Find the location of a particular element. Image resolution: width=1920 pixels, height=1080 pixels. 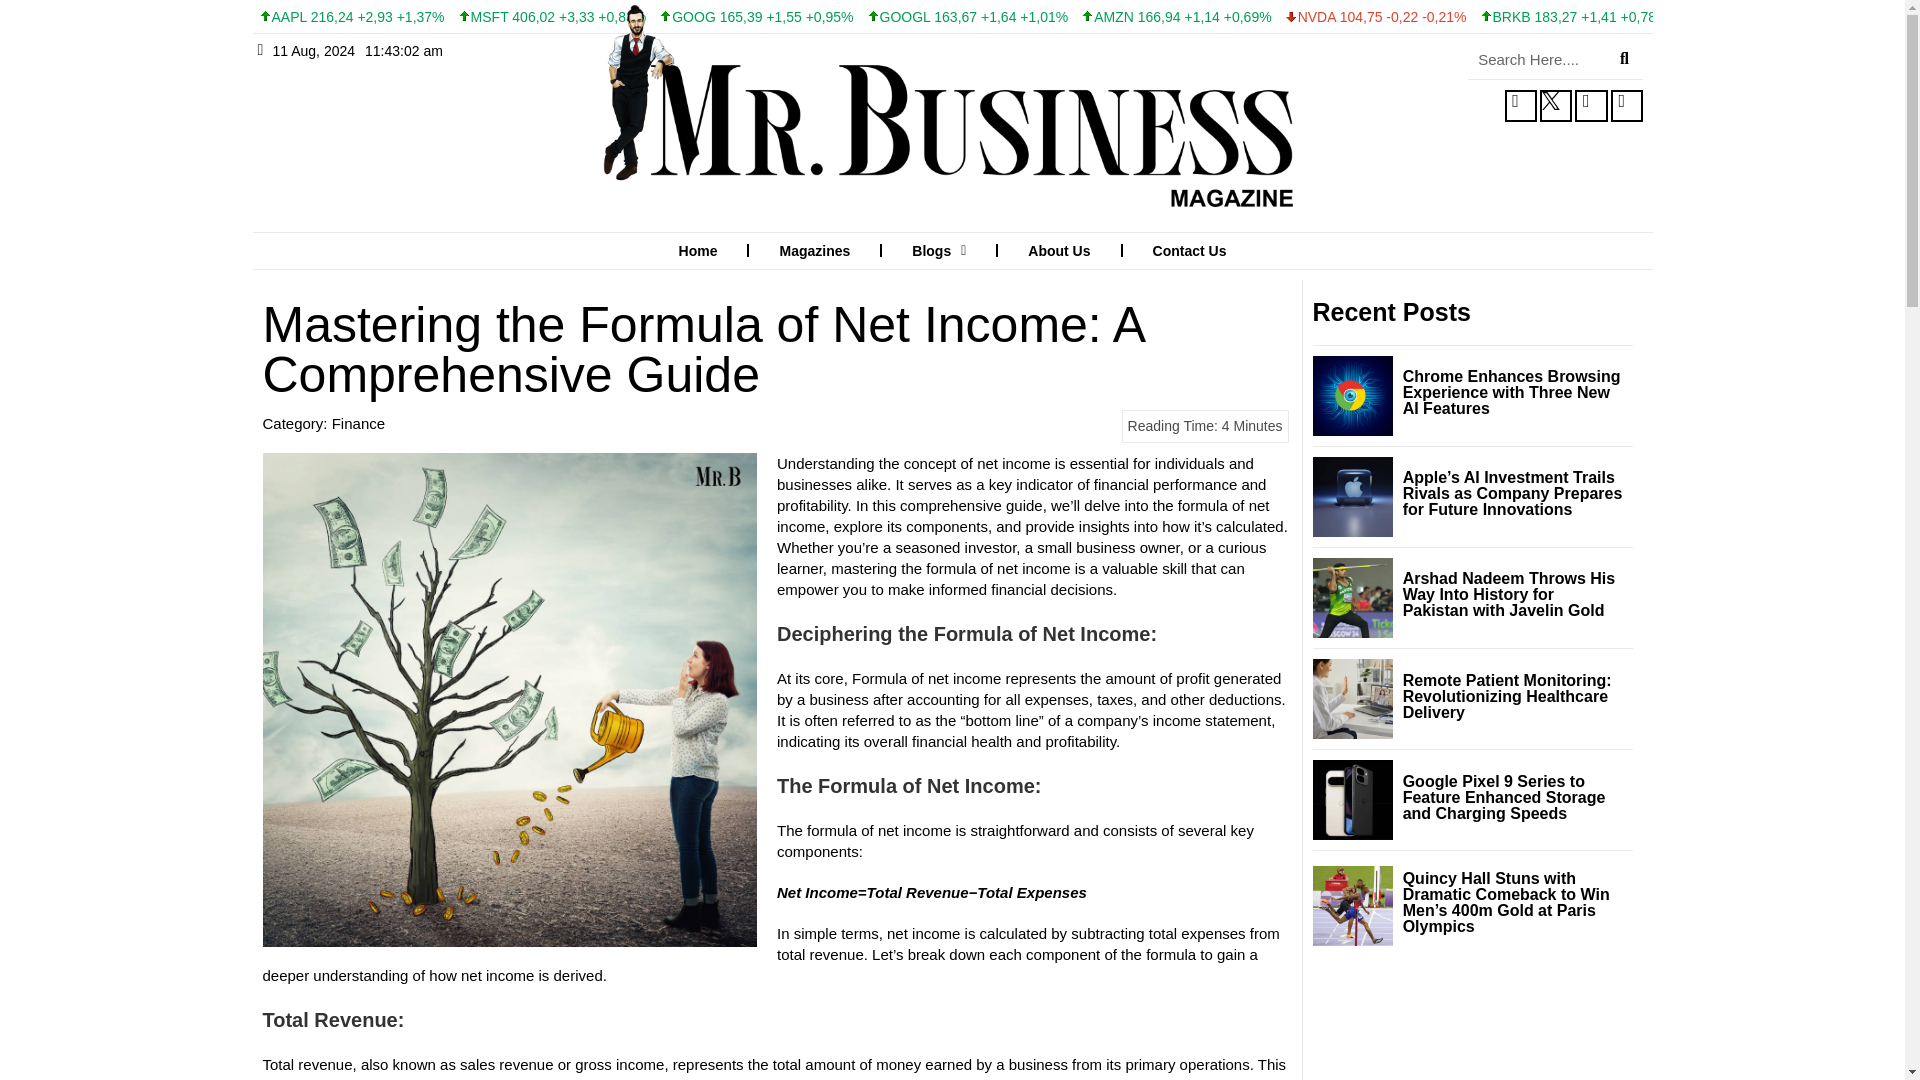

Home is located at coordinates (698, 250).